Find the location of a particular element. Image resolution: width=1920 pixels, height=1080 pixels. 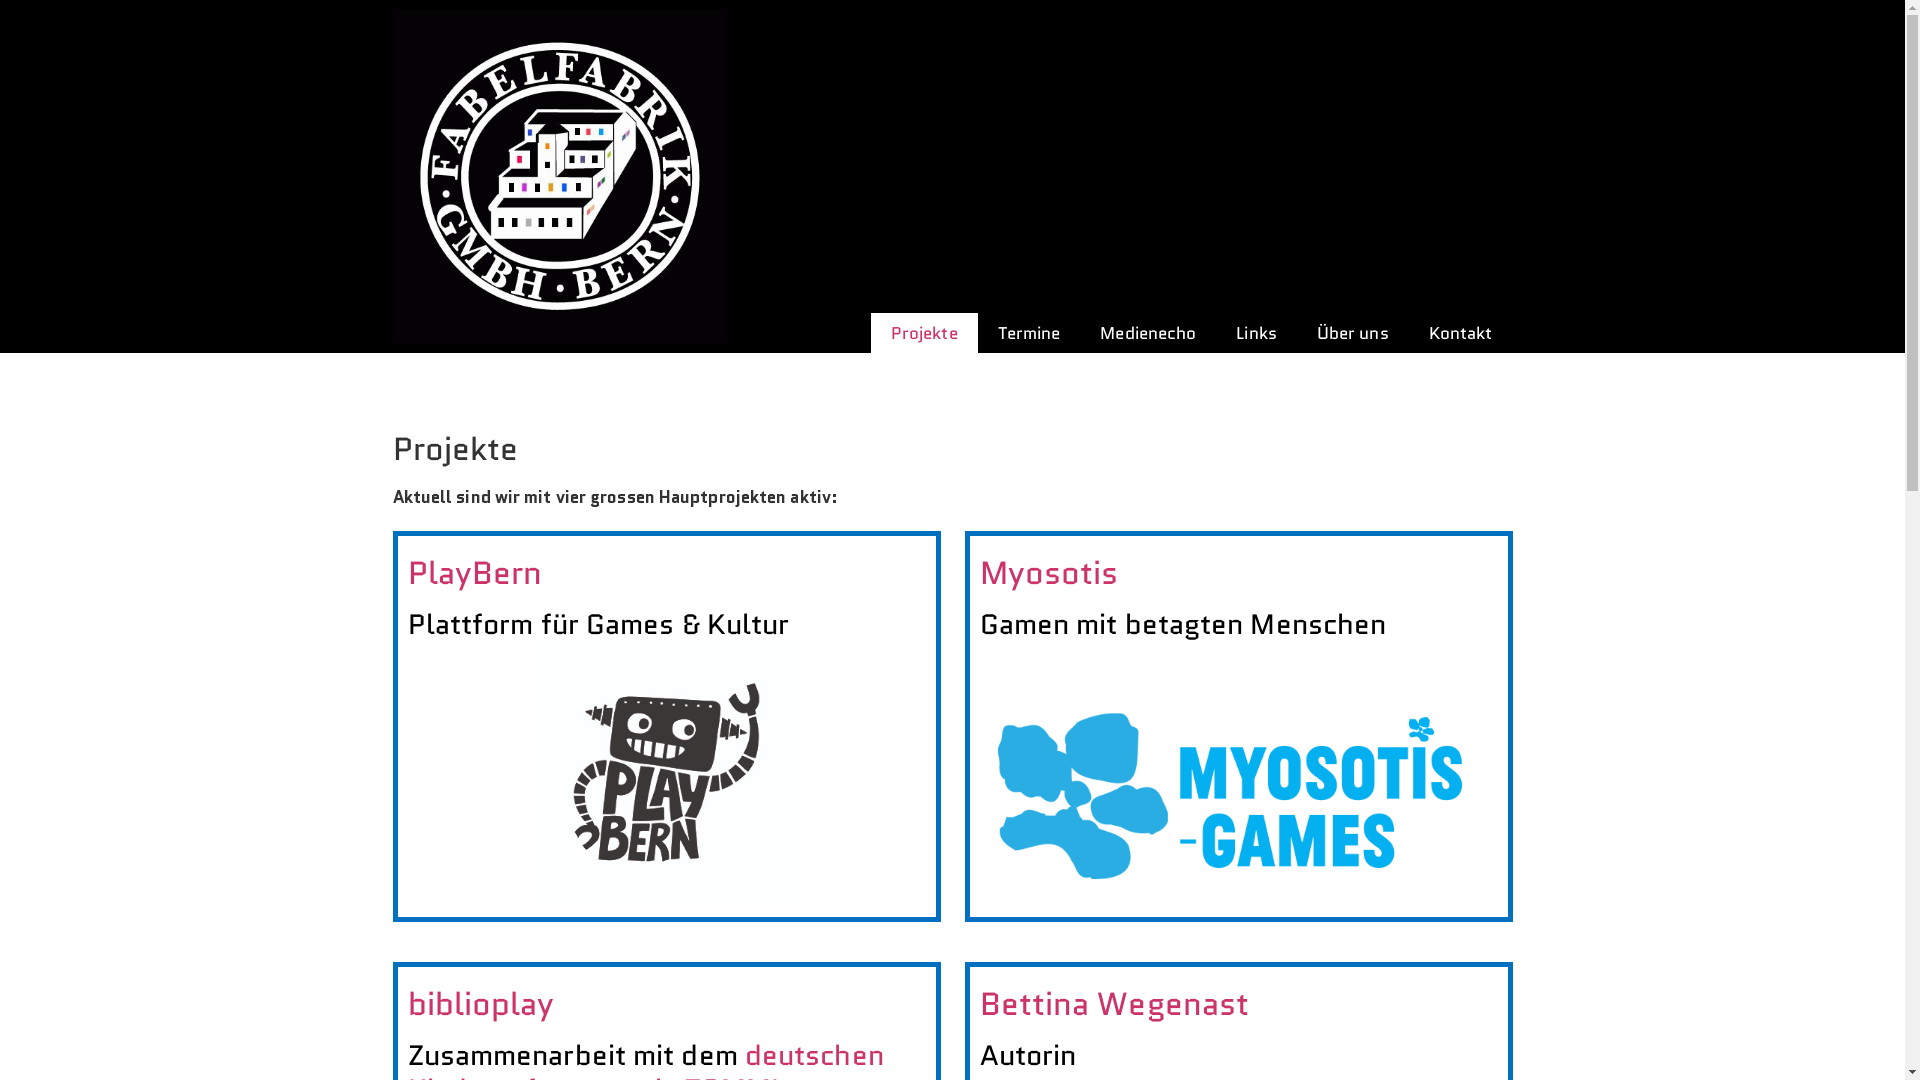

Medienecho is located at coordinates (1148, 333).